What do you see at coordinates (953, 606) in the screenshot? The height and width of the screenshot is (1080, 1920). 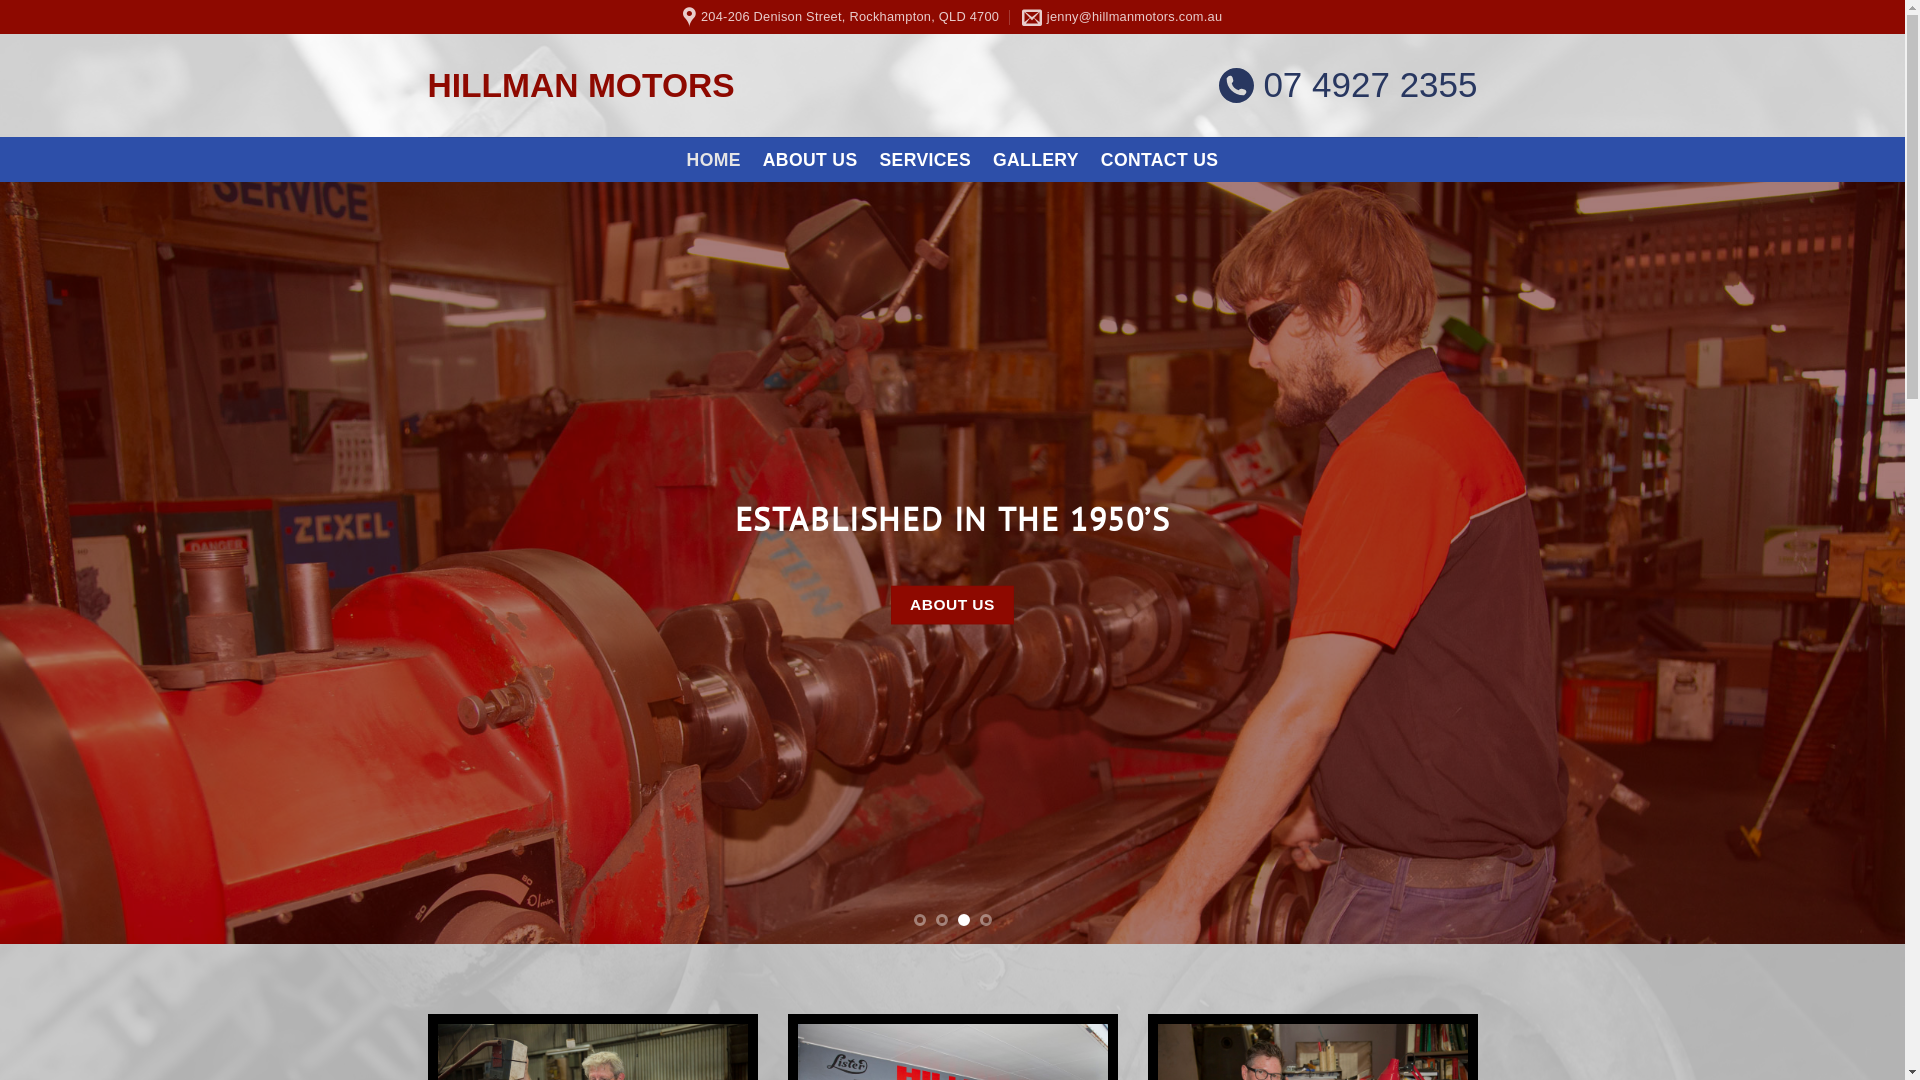 I see `ABOUT US` at bounding box center [953, 606].